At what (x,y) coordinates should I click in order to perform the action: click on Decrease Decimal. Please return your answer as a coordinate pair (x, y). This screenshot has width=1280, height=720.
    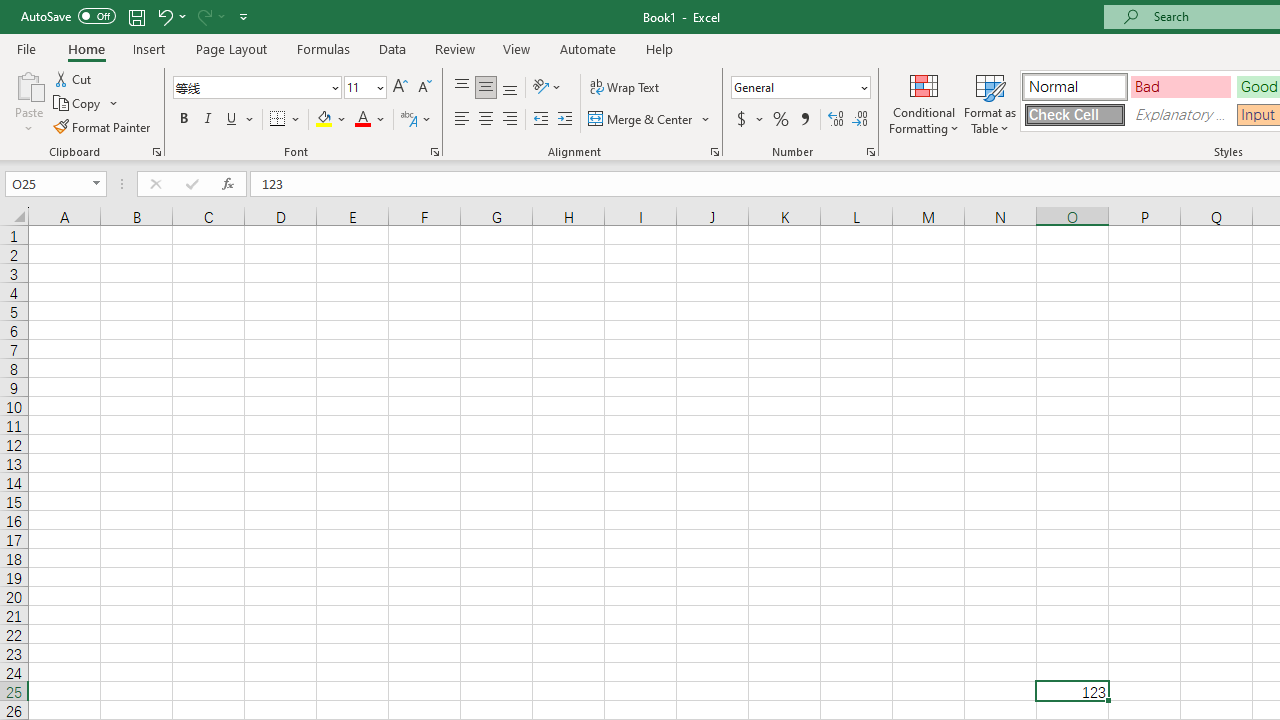
    Looking at the image, I should click on (859, 120).